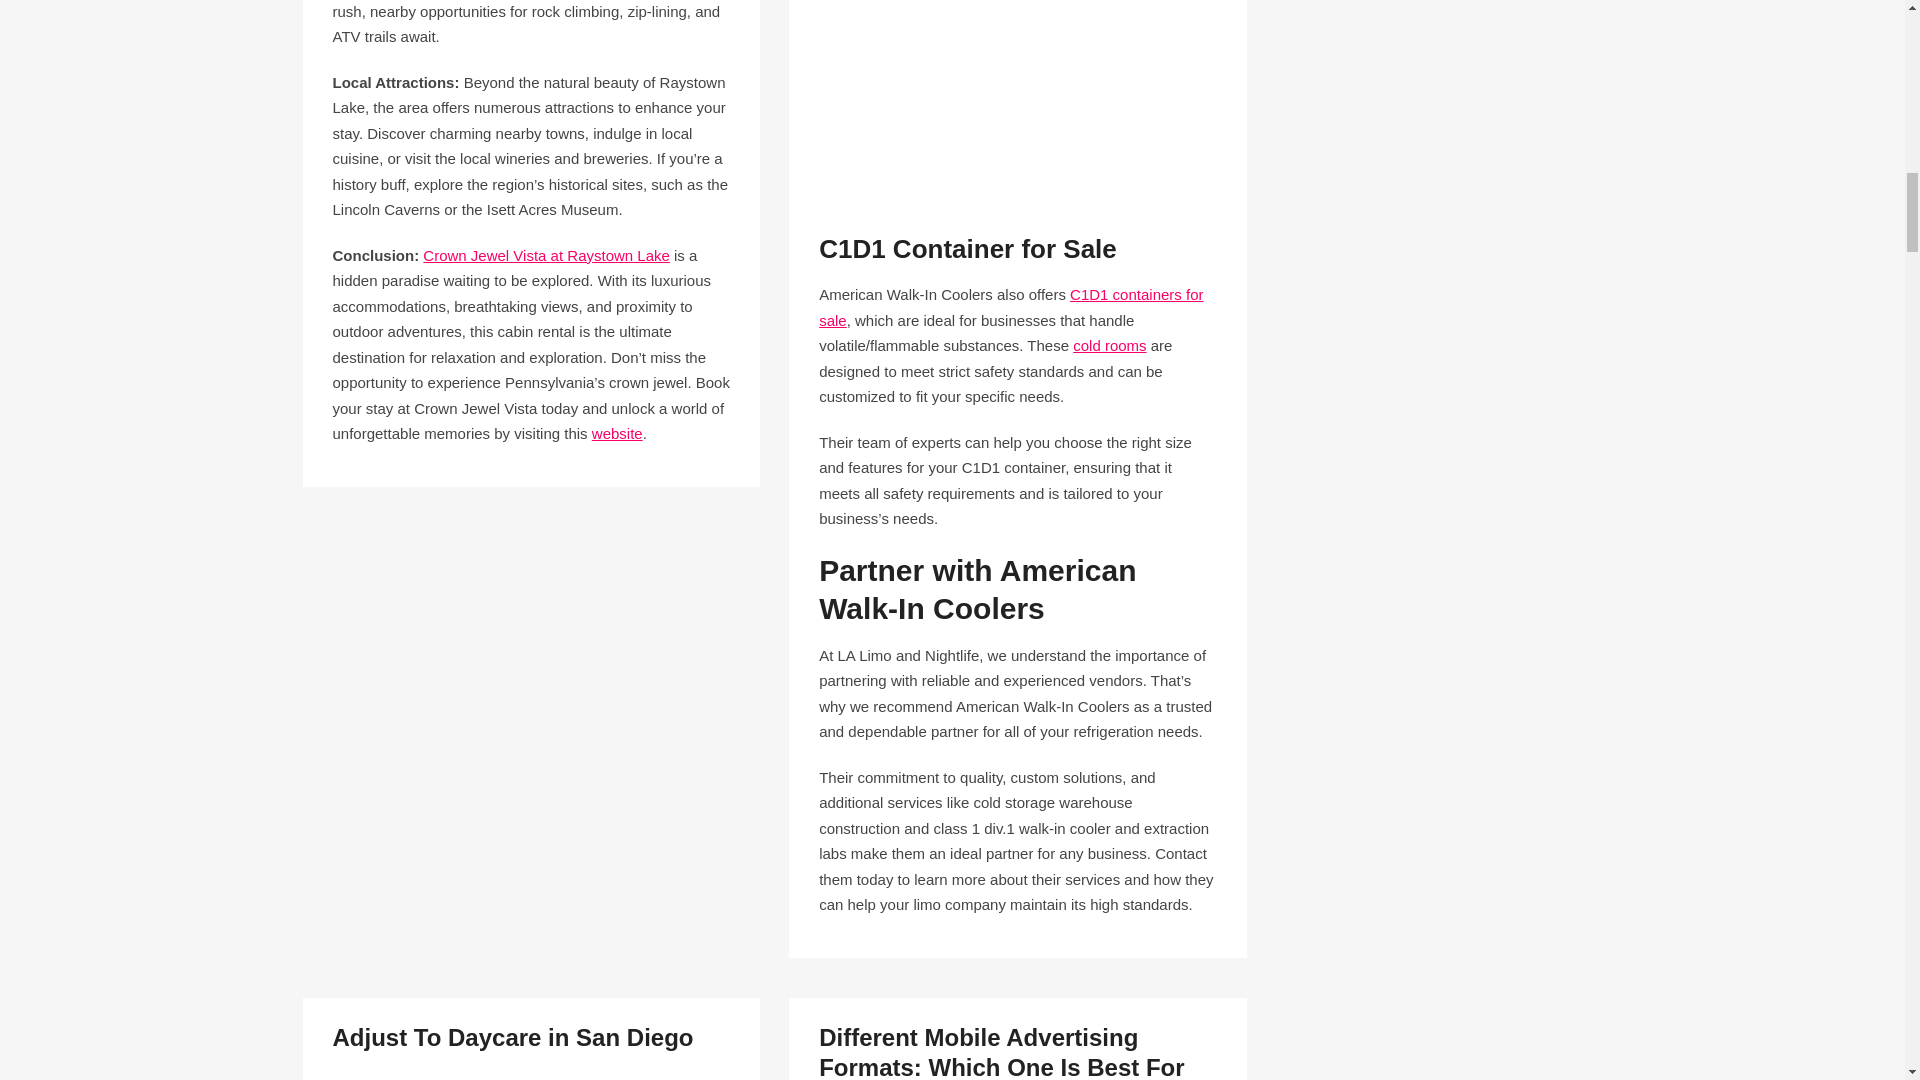 Image resolution: width=1920 pixels, height=1080 pixels. What do you see at coordinates (1011, 308) in the screenshot?
I see `C1D1 containers for sale` at bounding box center [1011, 308].